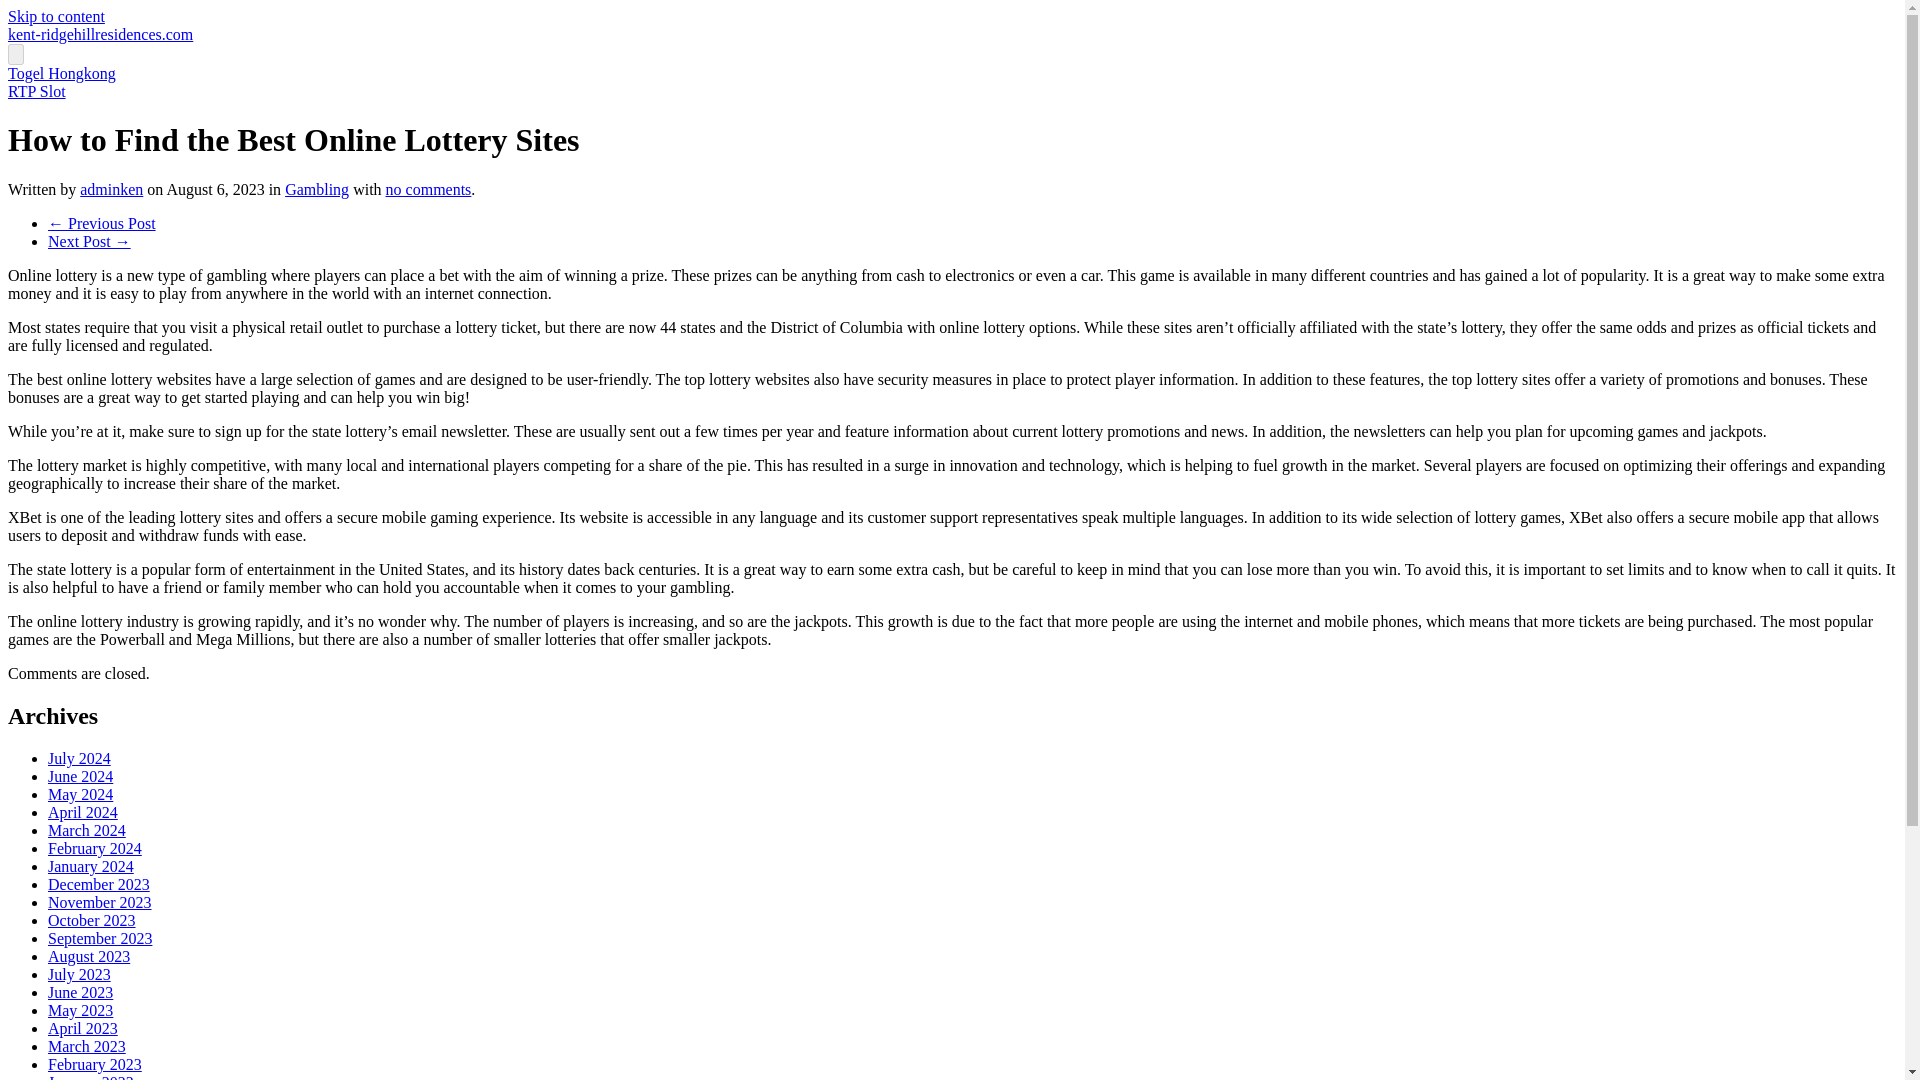  I want to click on May 2024, so click(80, 794).